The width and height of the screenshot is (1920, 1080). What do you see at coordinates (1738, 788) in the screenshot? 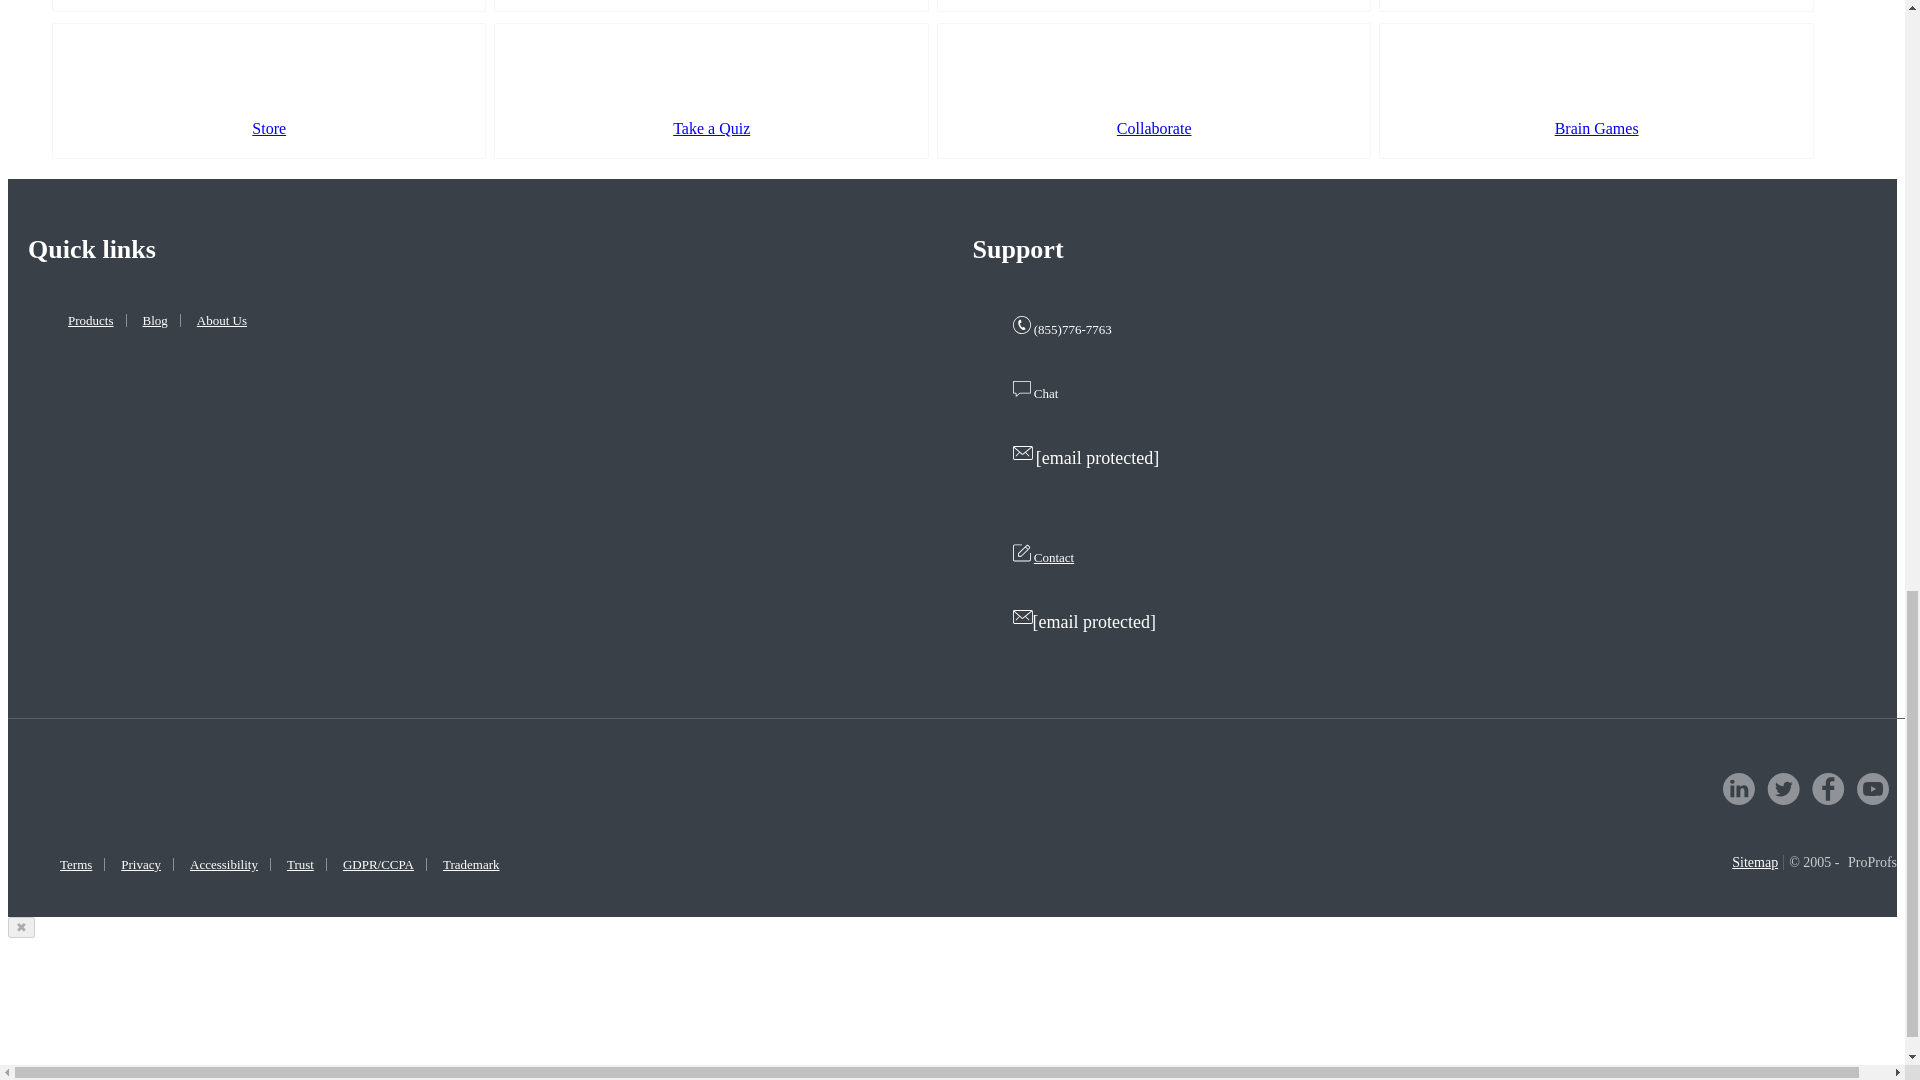
I see `Follow us on linkedIn` at bounding box center [1738, 788].